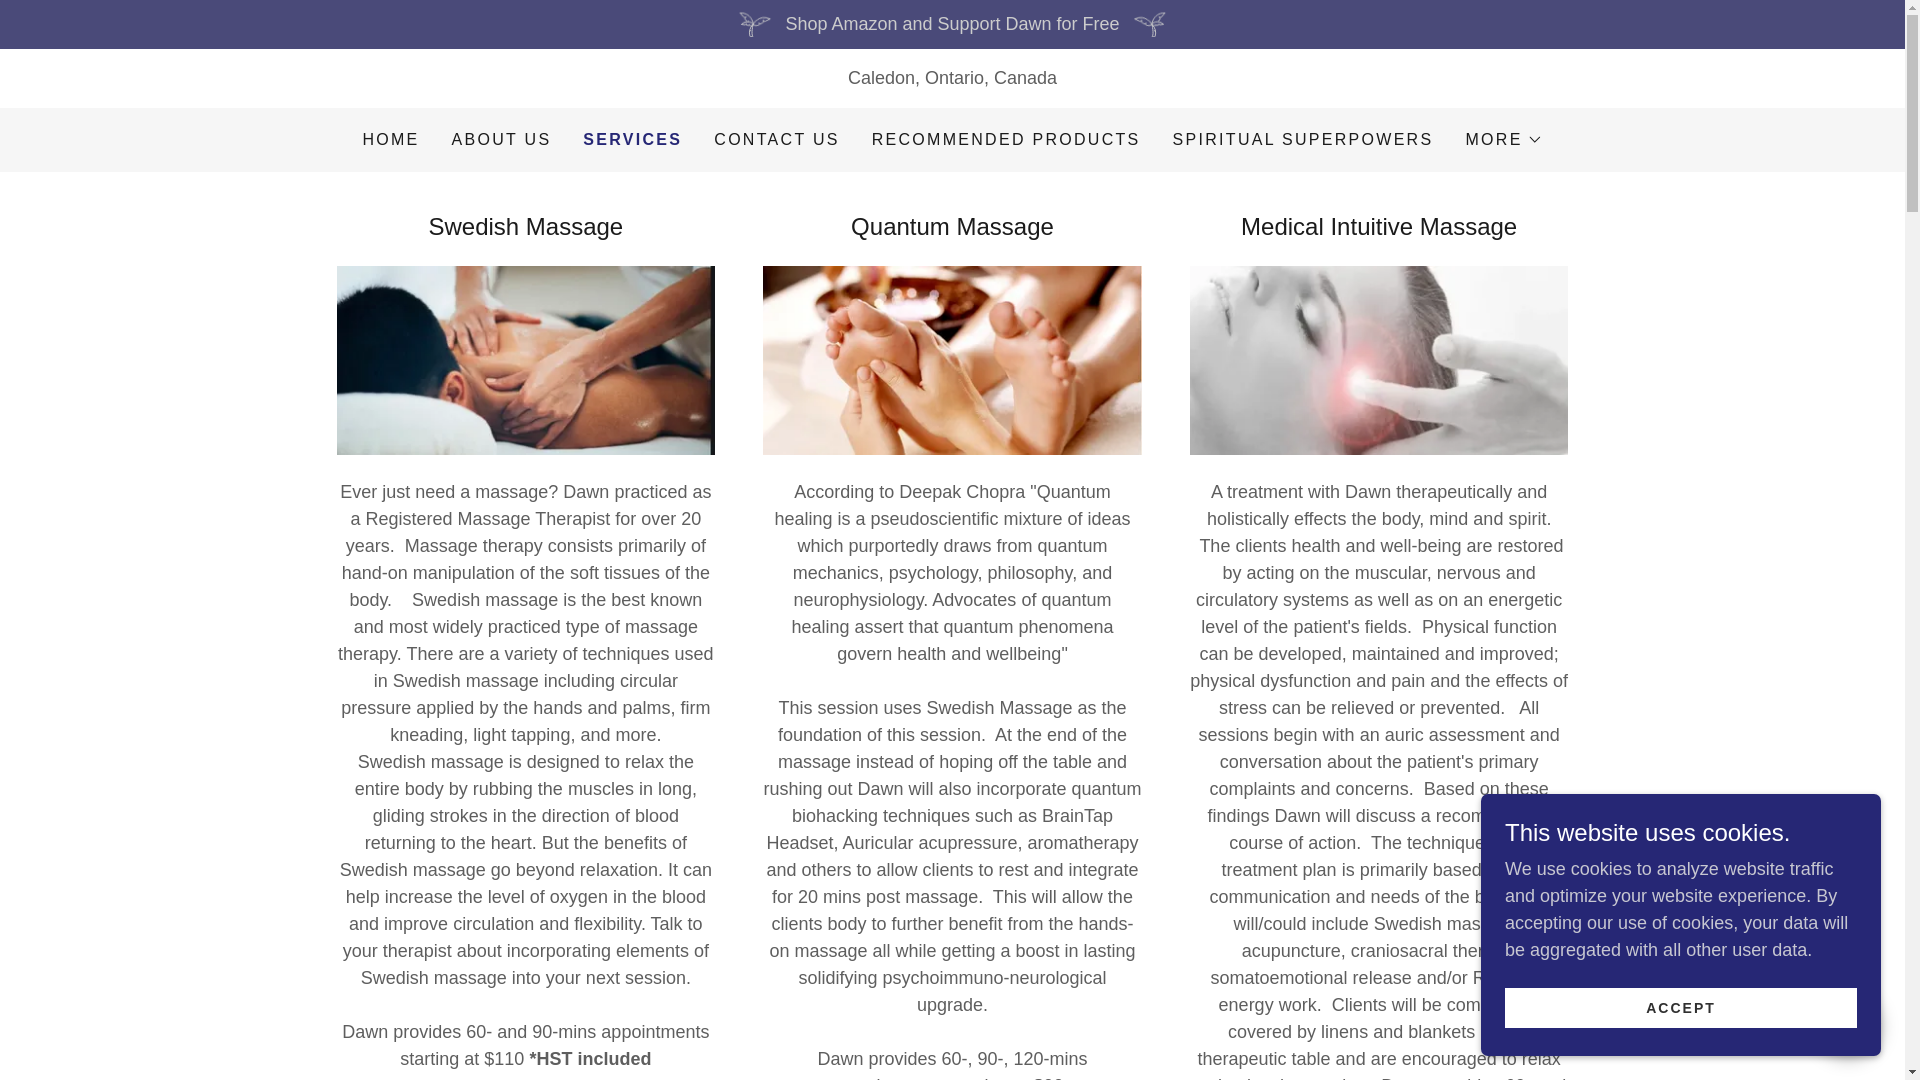 This screenshot has height=1080, width=1920. I want to click on SPIRITUAL SUPERPOWERS, so click(1304, 140).